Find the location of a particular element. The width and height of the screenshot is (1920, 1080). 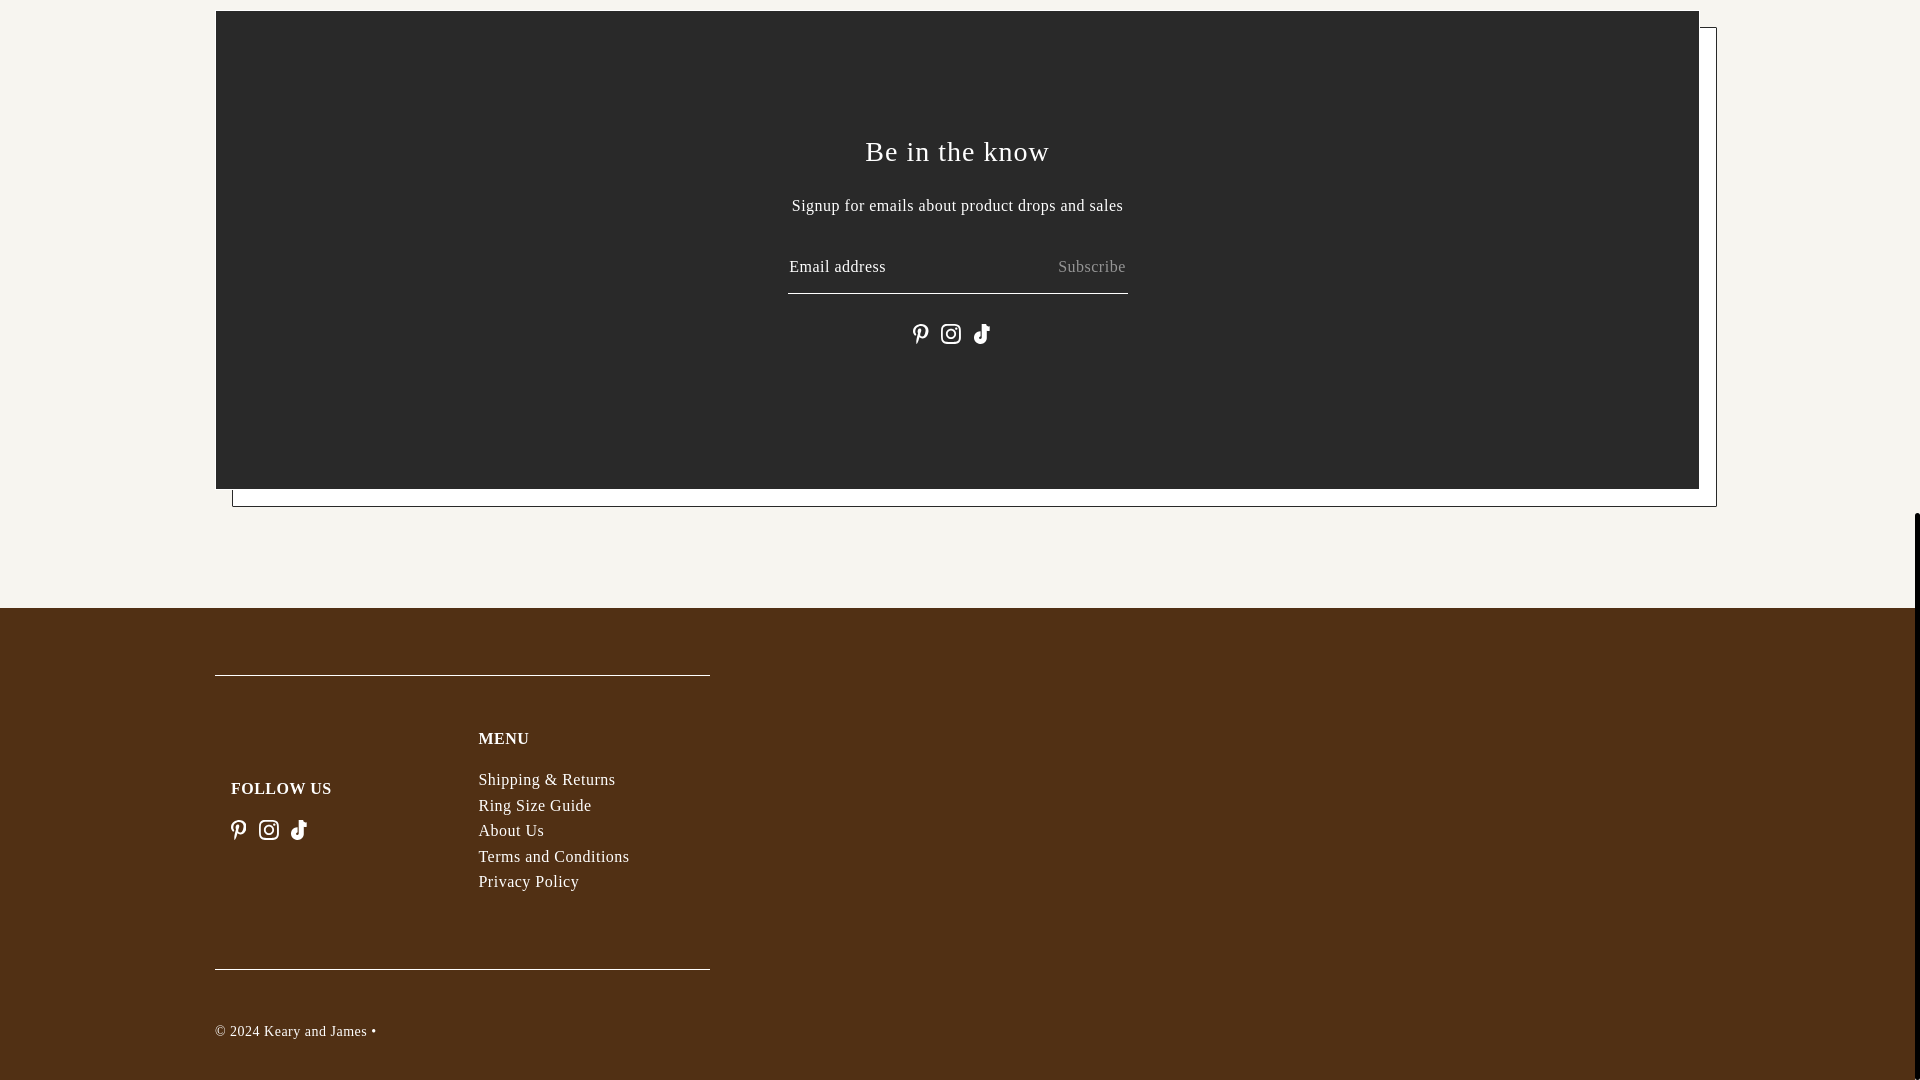

Instagram is located at coordinates (950, 332).